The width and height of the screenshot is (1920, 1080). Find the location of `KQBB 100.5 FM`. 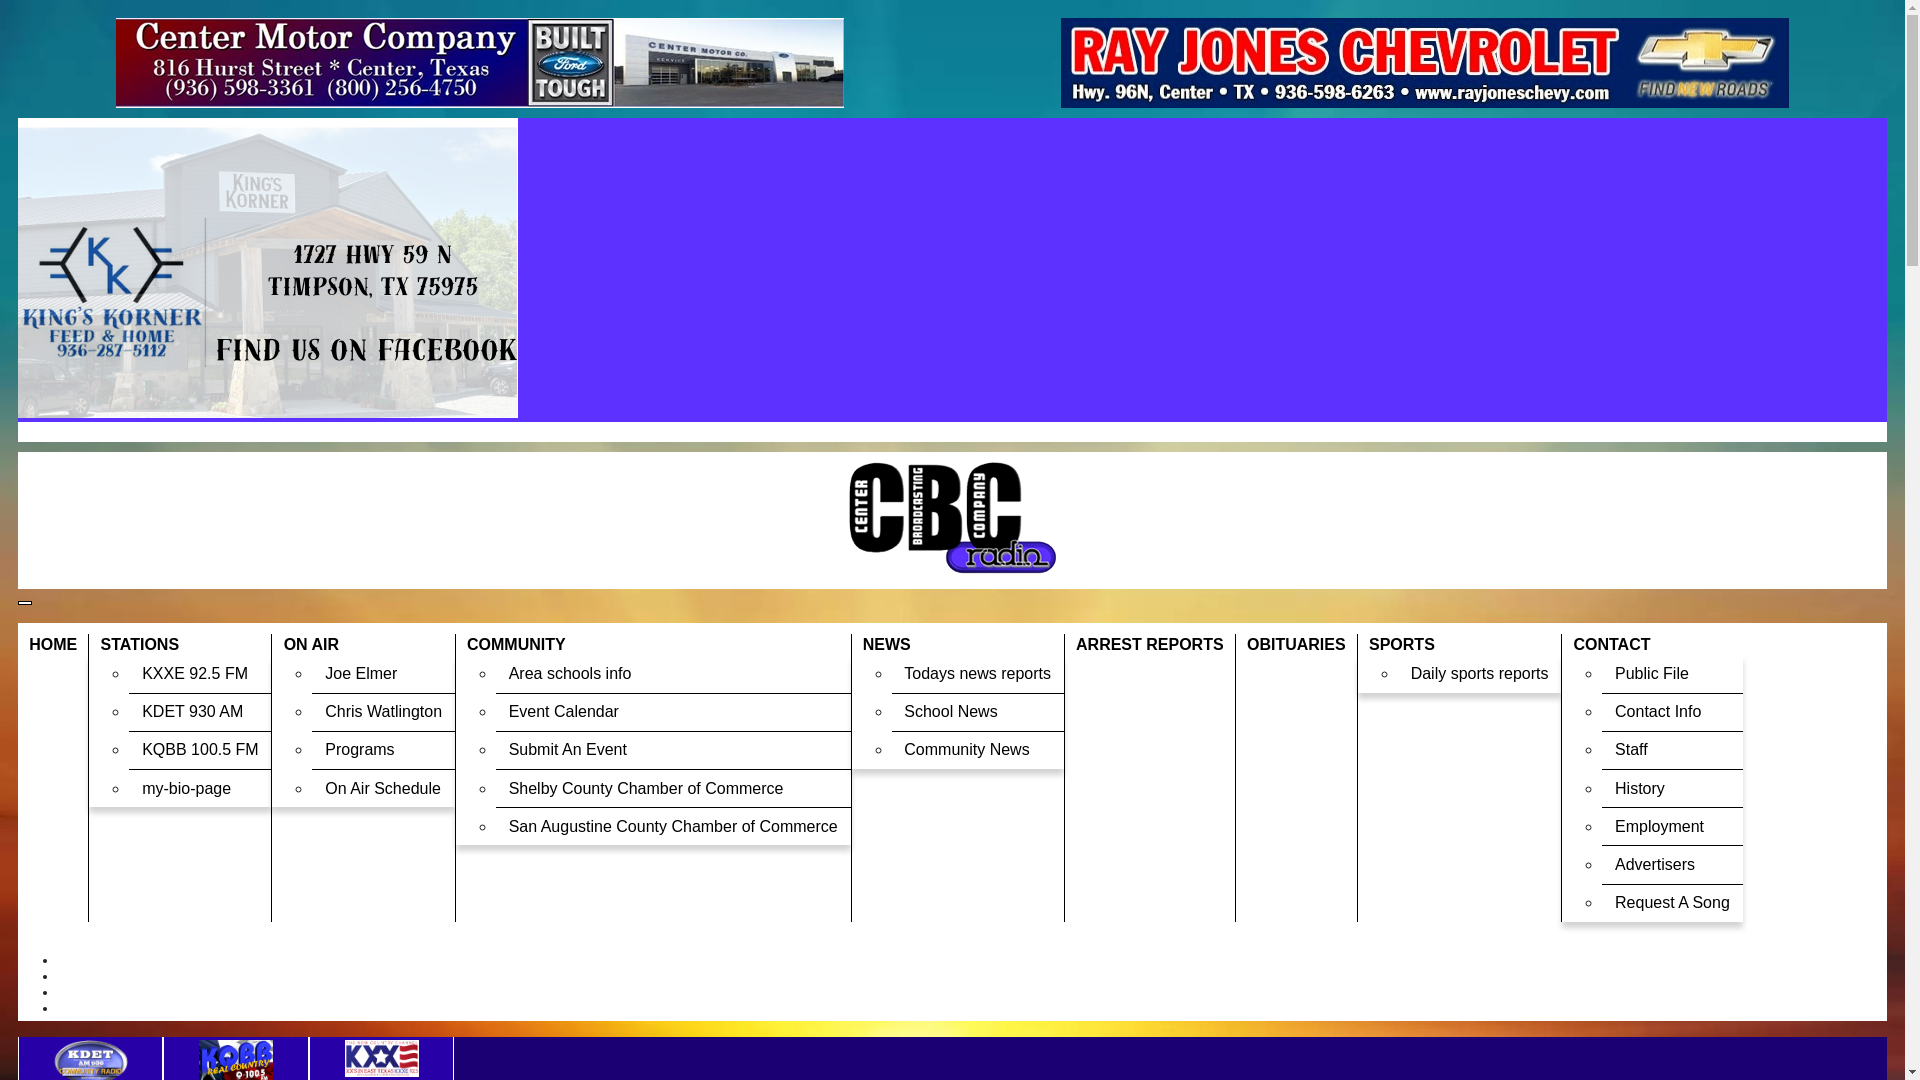

KQBB 100.5 FM is located at coordinates (199, 750).